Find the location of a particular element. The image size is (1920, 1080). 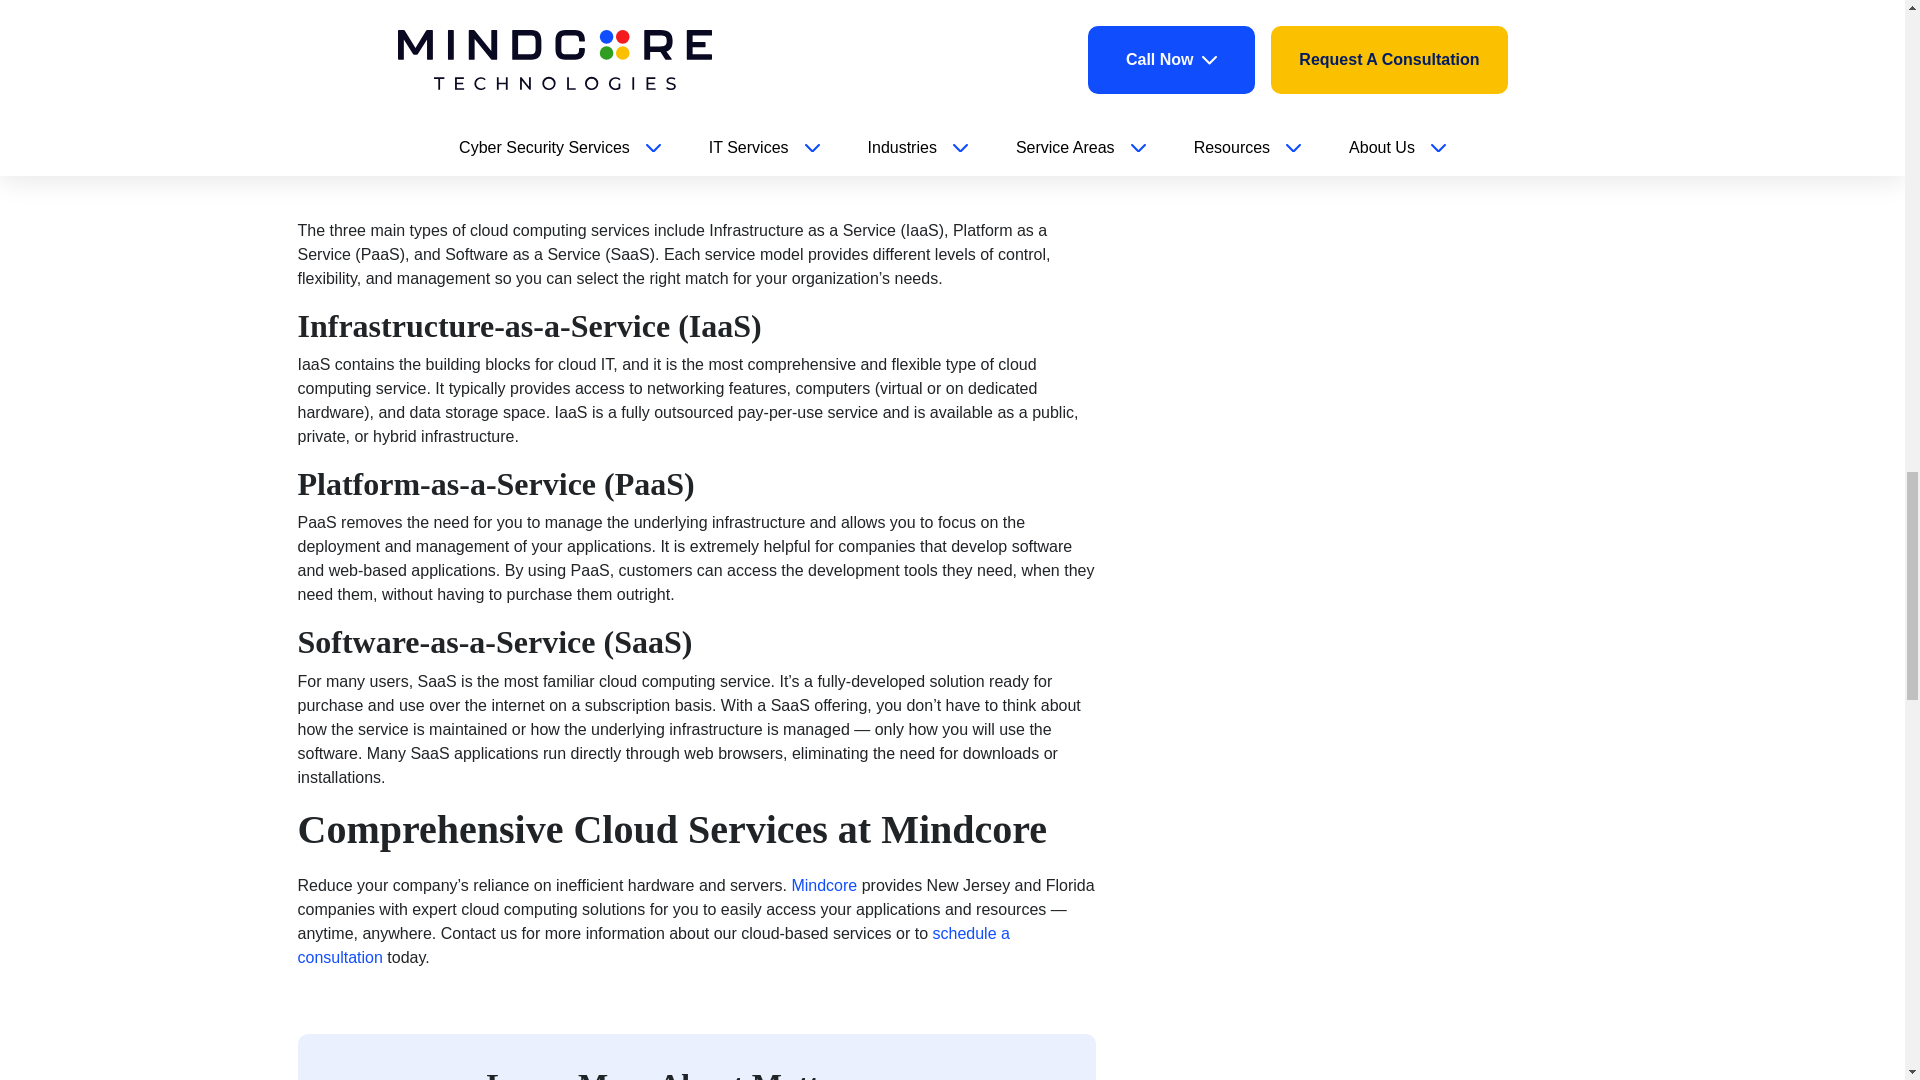

4 Types of Cloud Computing 9 is located at coordinates (447, 128).